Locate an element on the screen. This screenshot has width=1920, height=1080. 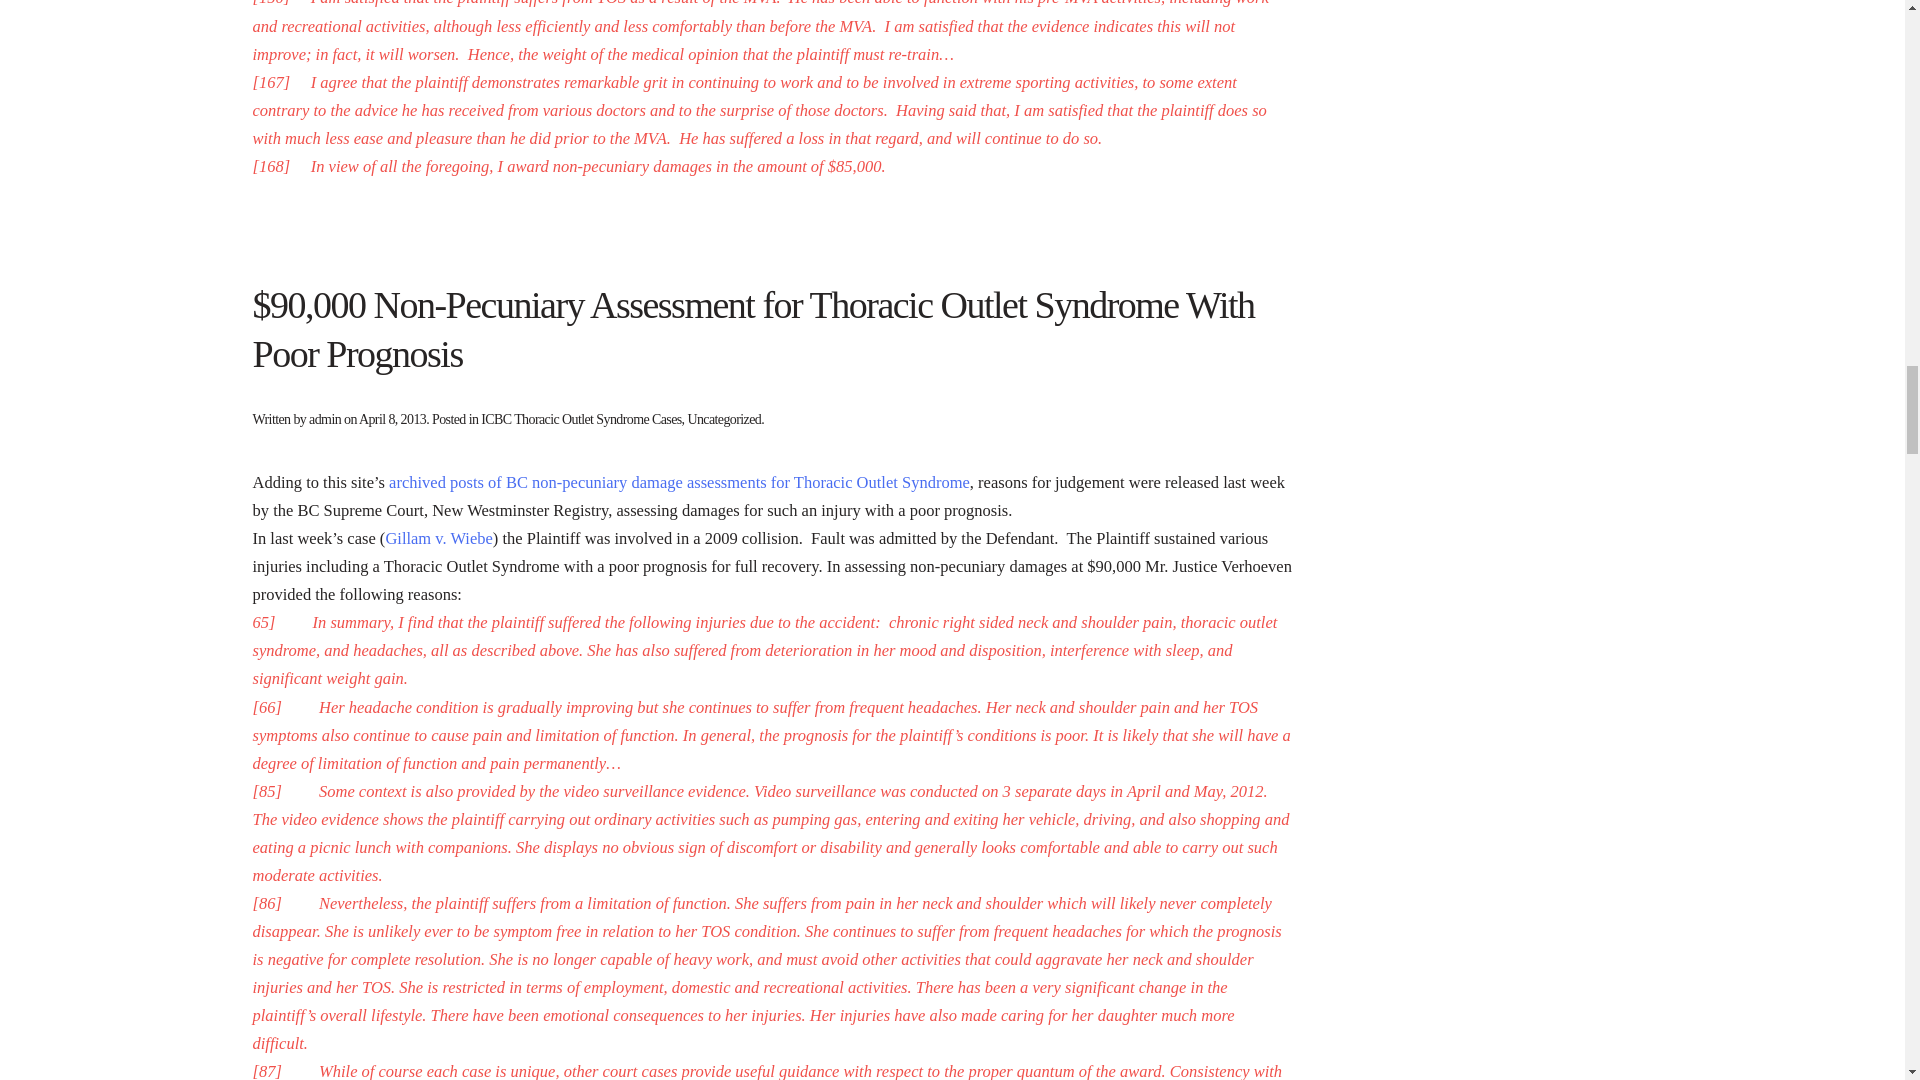
Gillam v. Wiebe is located at coordinates (438, 538).